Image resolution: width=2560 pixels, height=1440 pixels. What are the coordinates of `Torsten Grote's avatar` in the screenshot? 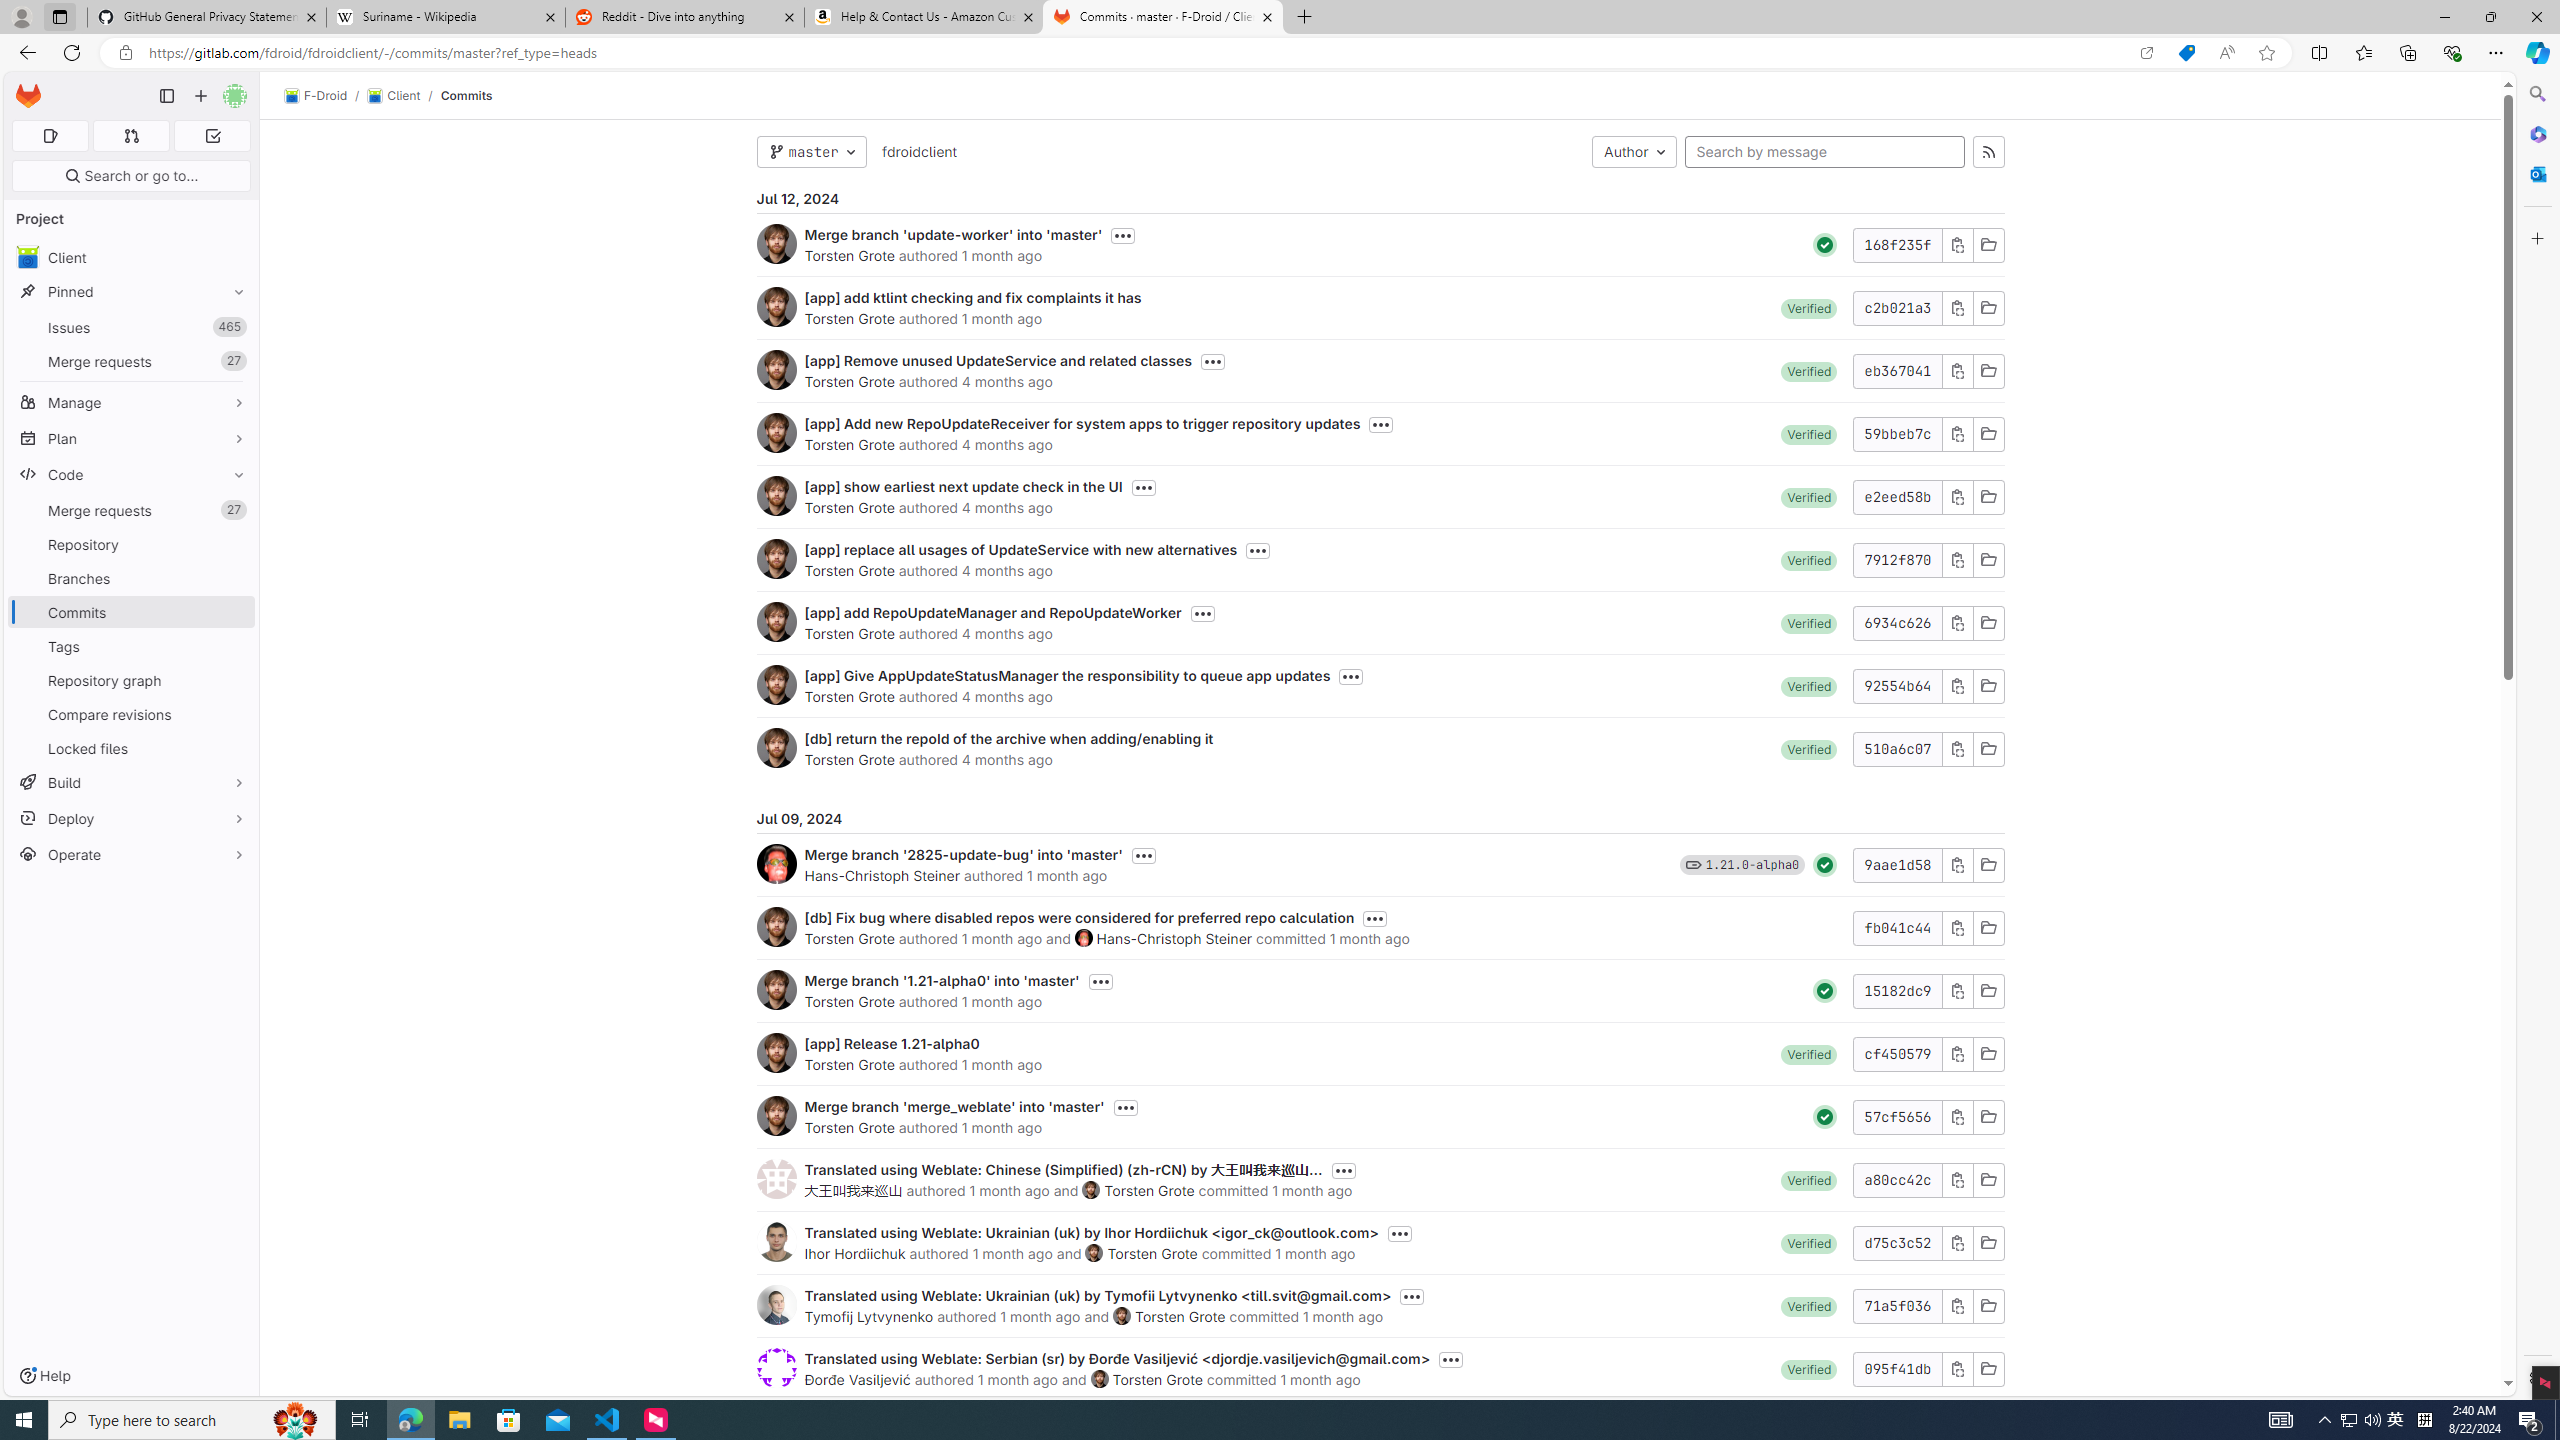 It's located at (1099, 1378).